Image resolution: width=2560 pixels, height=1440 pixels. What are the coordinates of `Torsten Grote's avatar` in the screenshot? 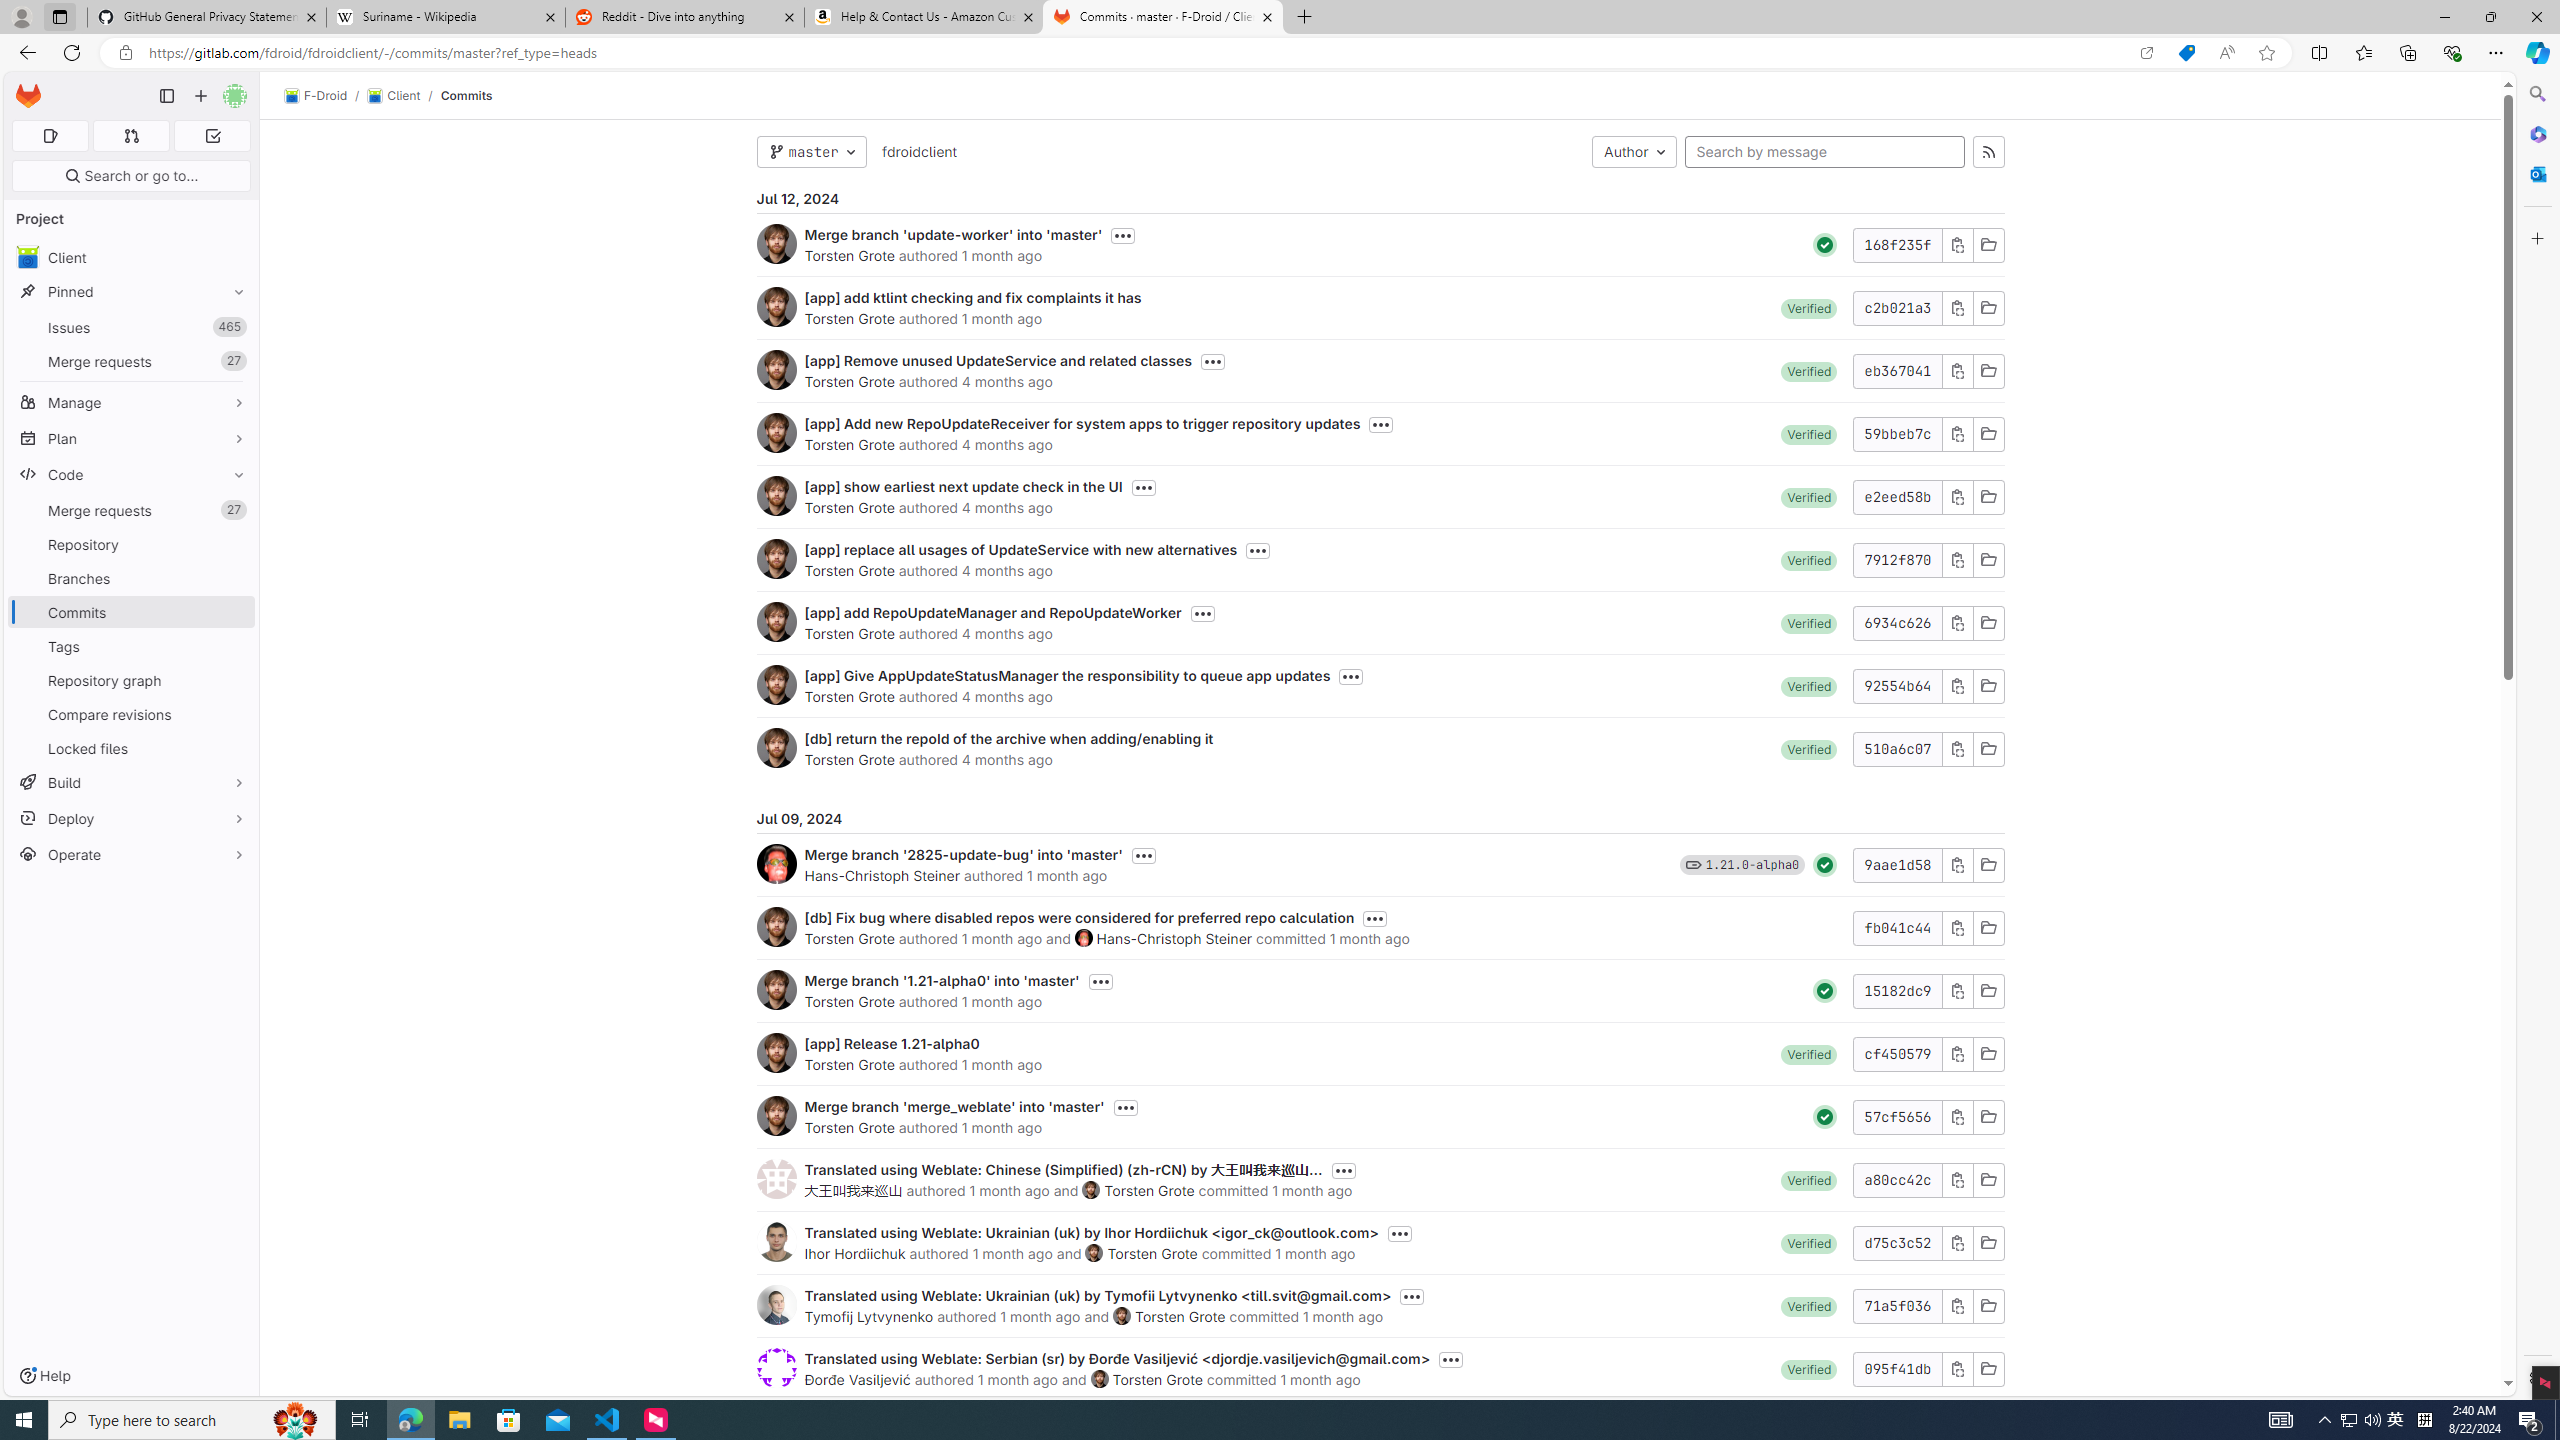 It's located at (1099, 1378).